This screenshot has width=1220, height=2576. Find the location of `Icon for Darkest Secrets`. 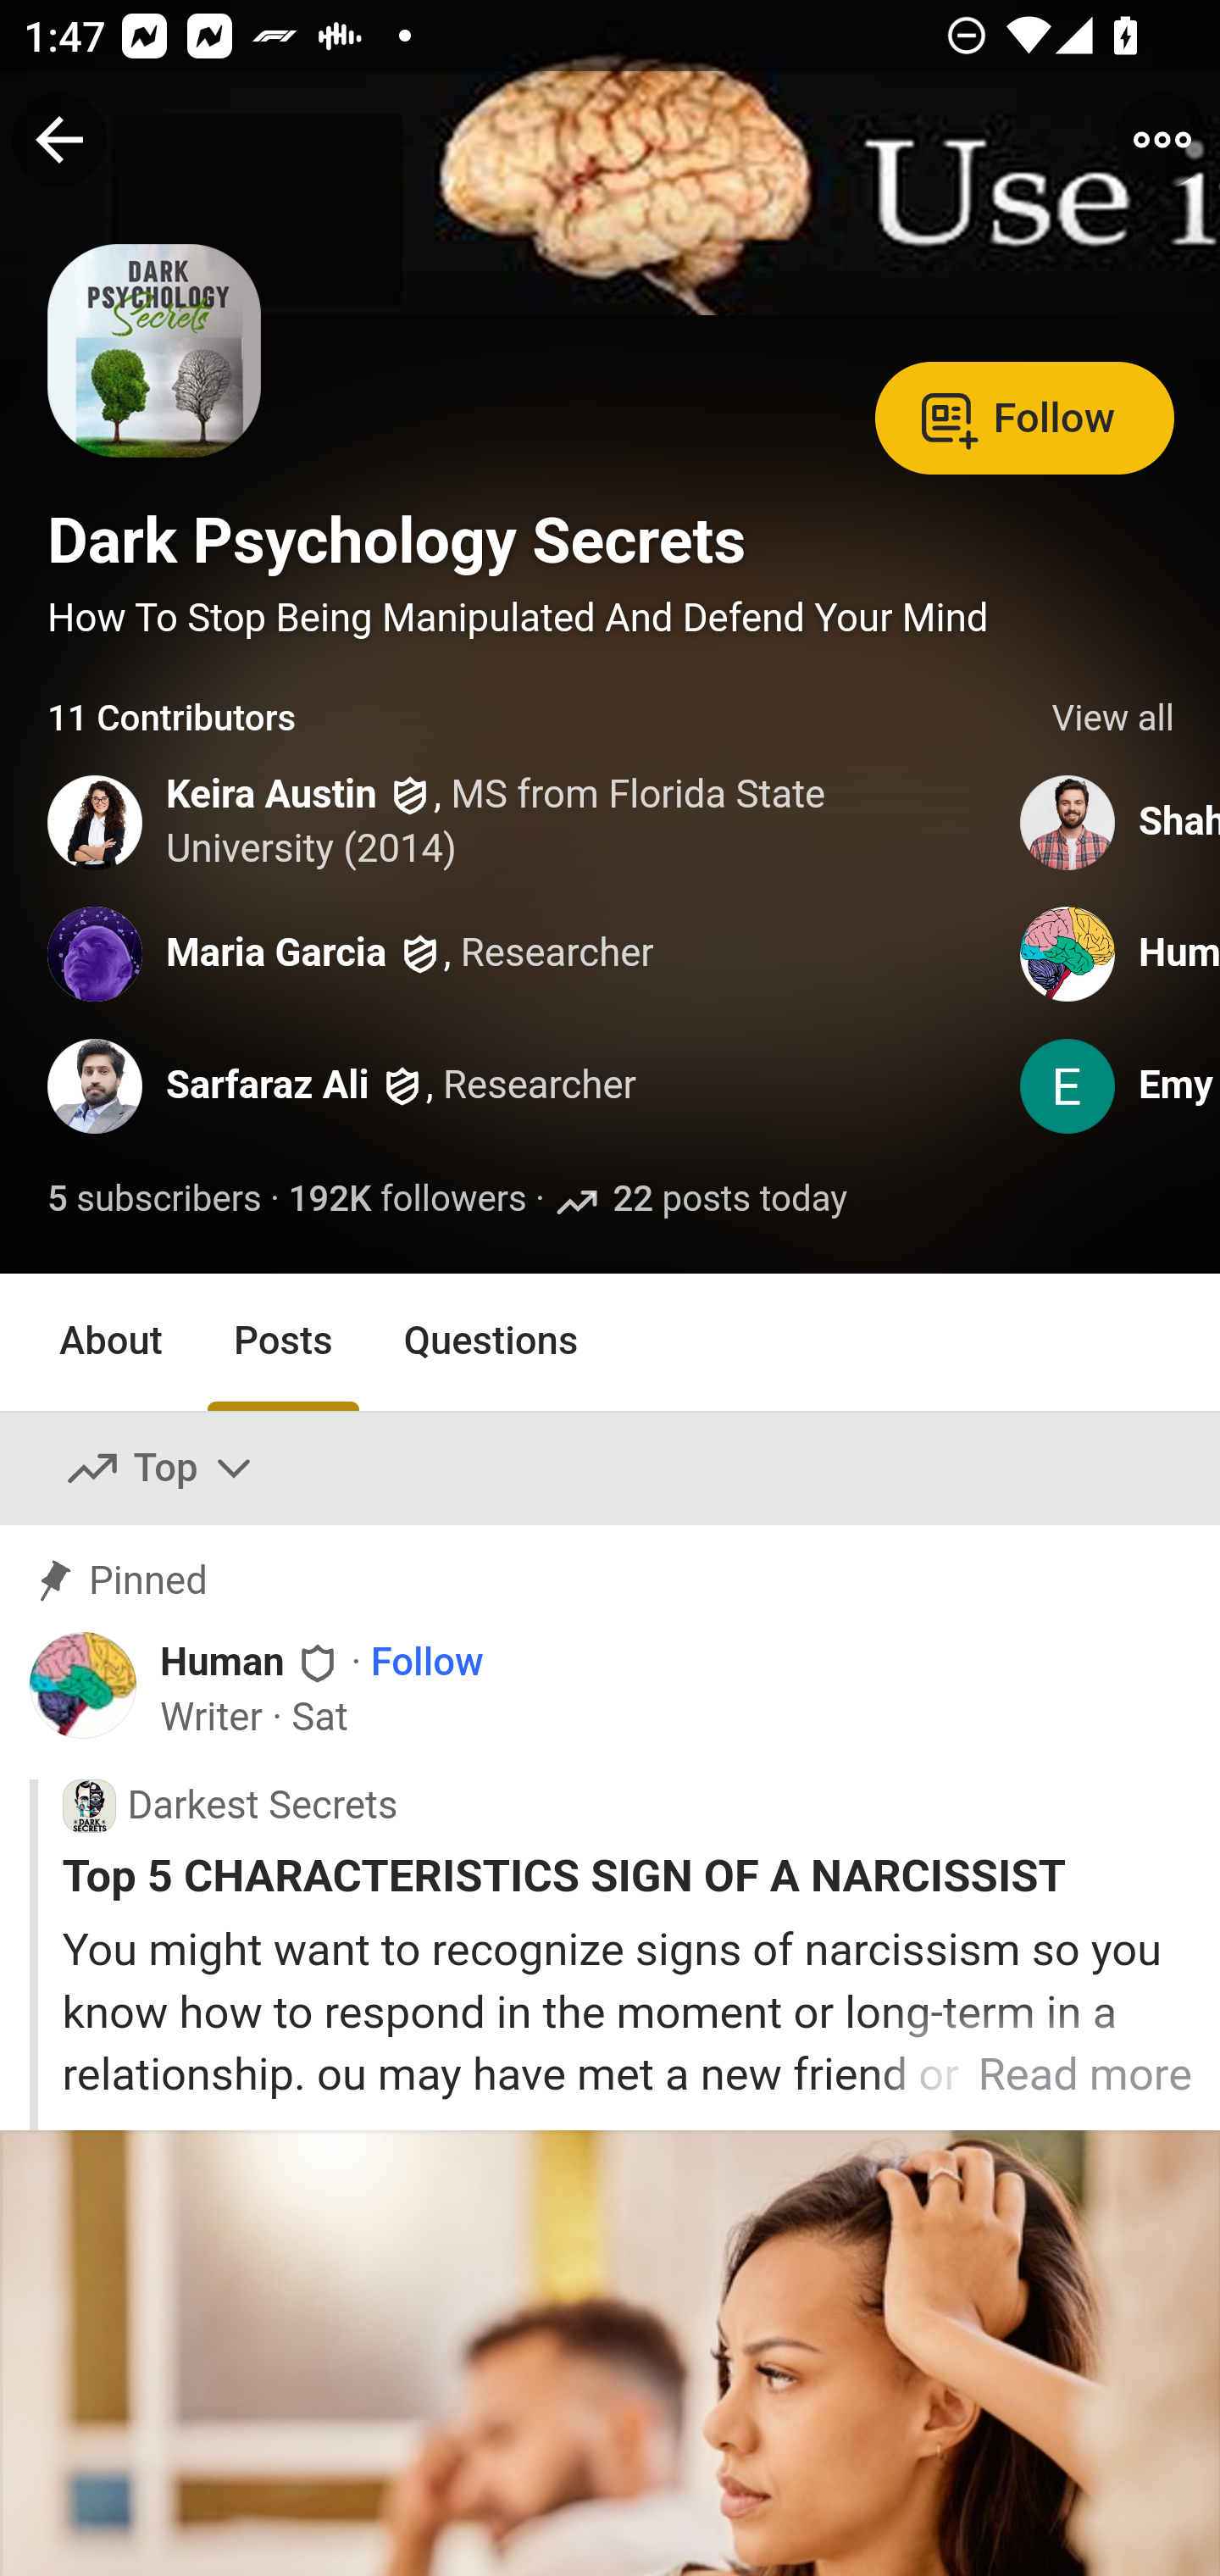

Icon for Darkest Secrets is located at coordinates (88, 1807).